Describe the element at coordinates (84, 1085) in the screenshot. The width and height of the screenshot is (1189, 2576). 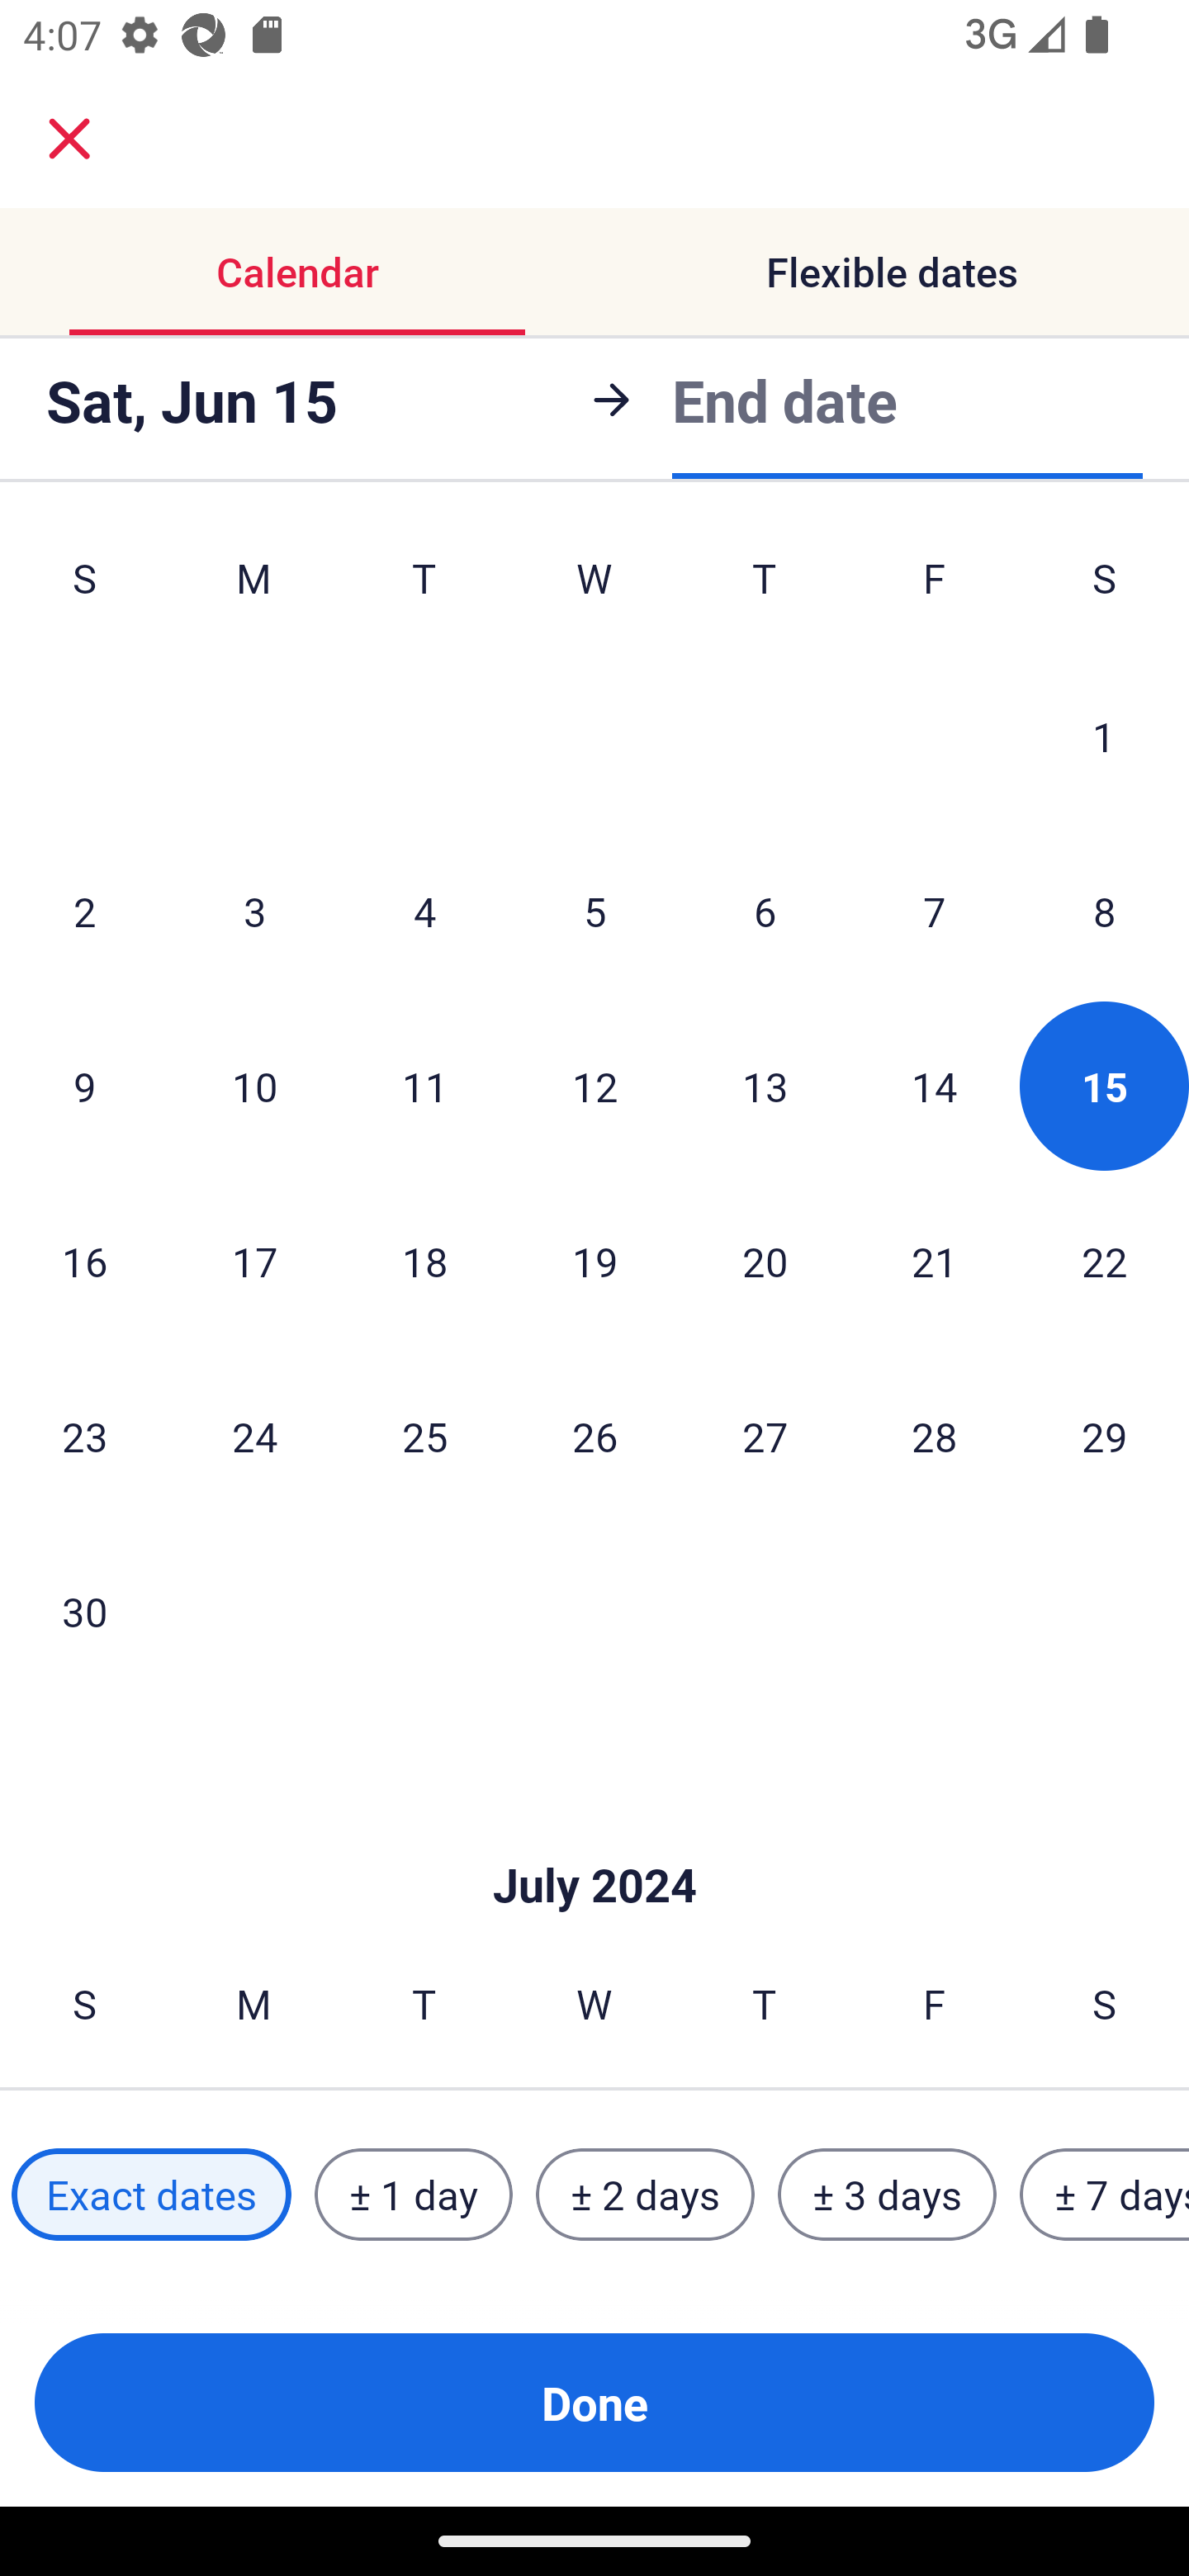
I see `9 Sunday, June 9, 2024` at that location.